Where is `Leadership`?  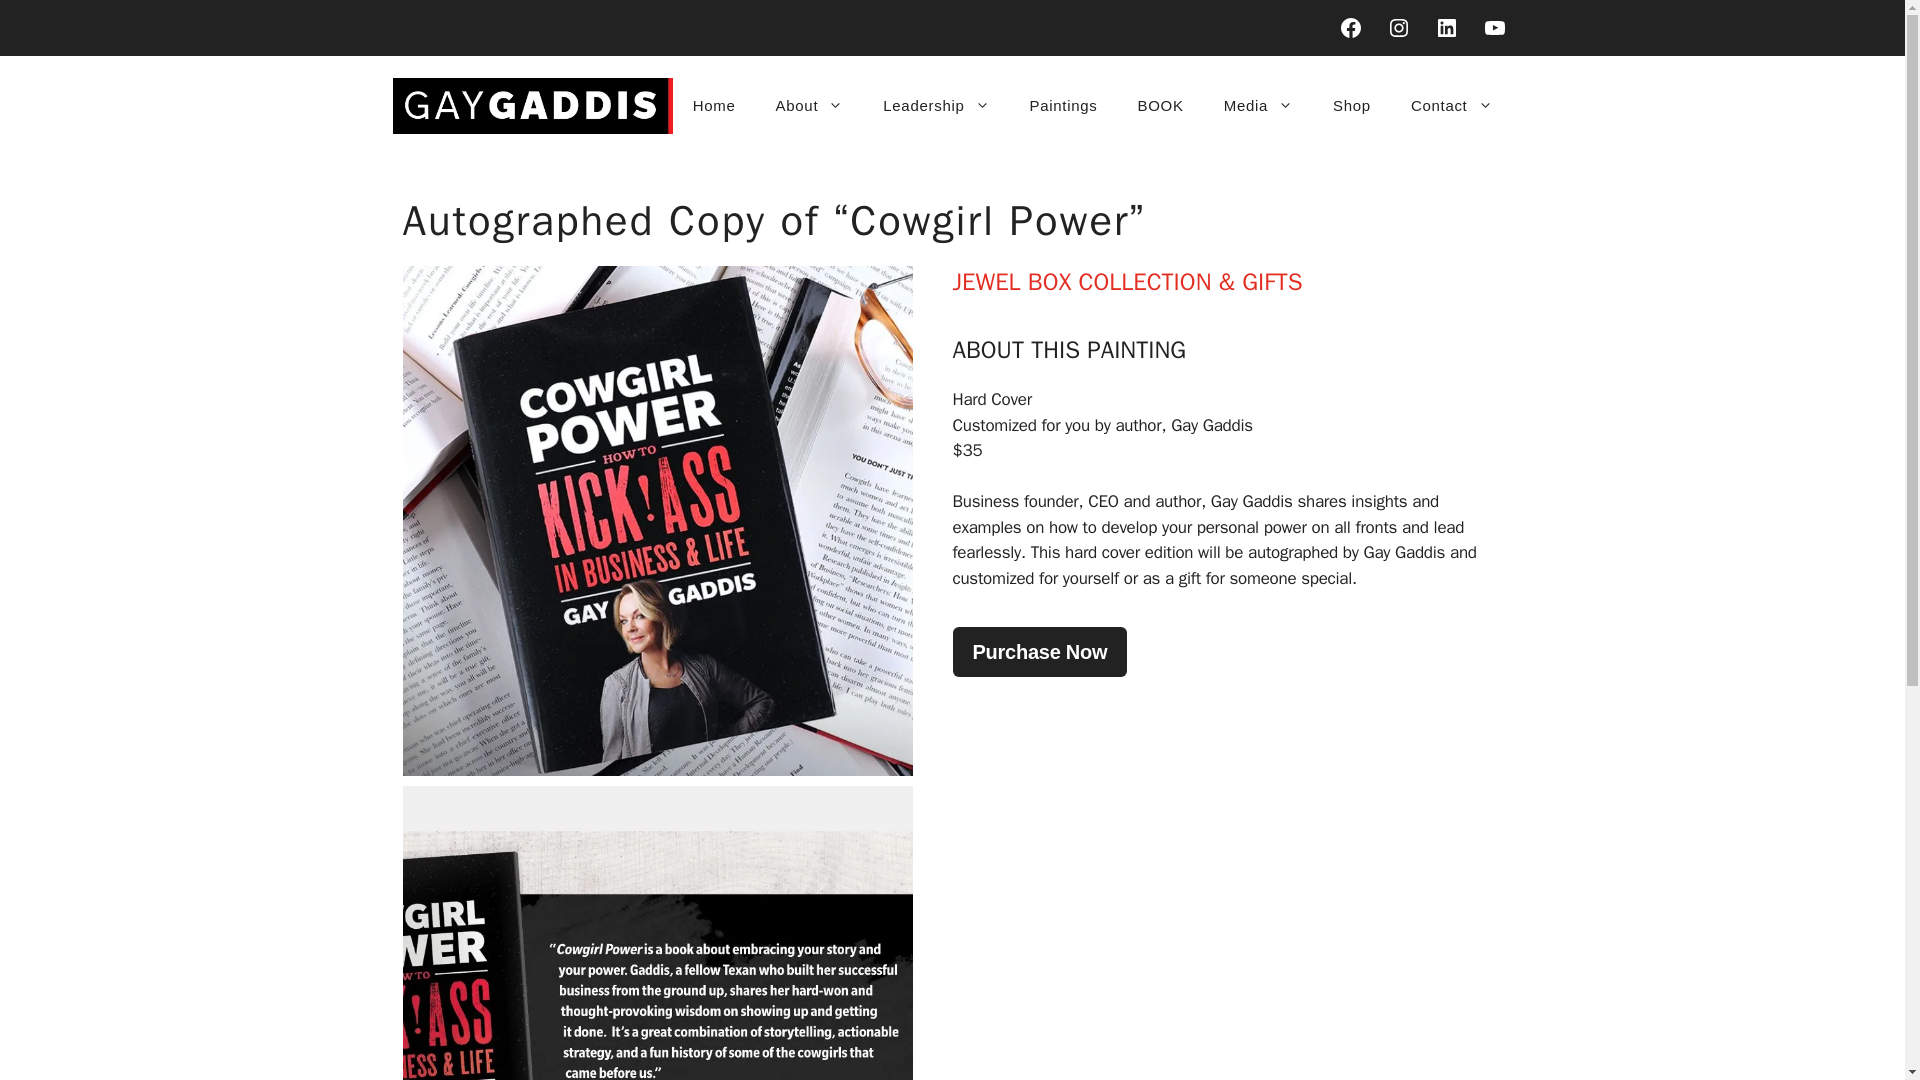
Leadership is located at coordinates (936, 106).